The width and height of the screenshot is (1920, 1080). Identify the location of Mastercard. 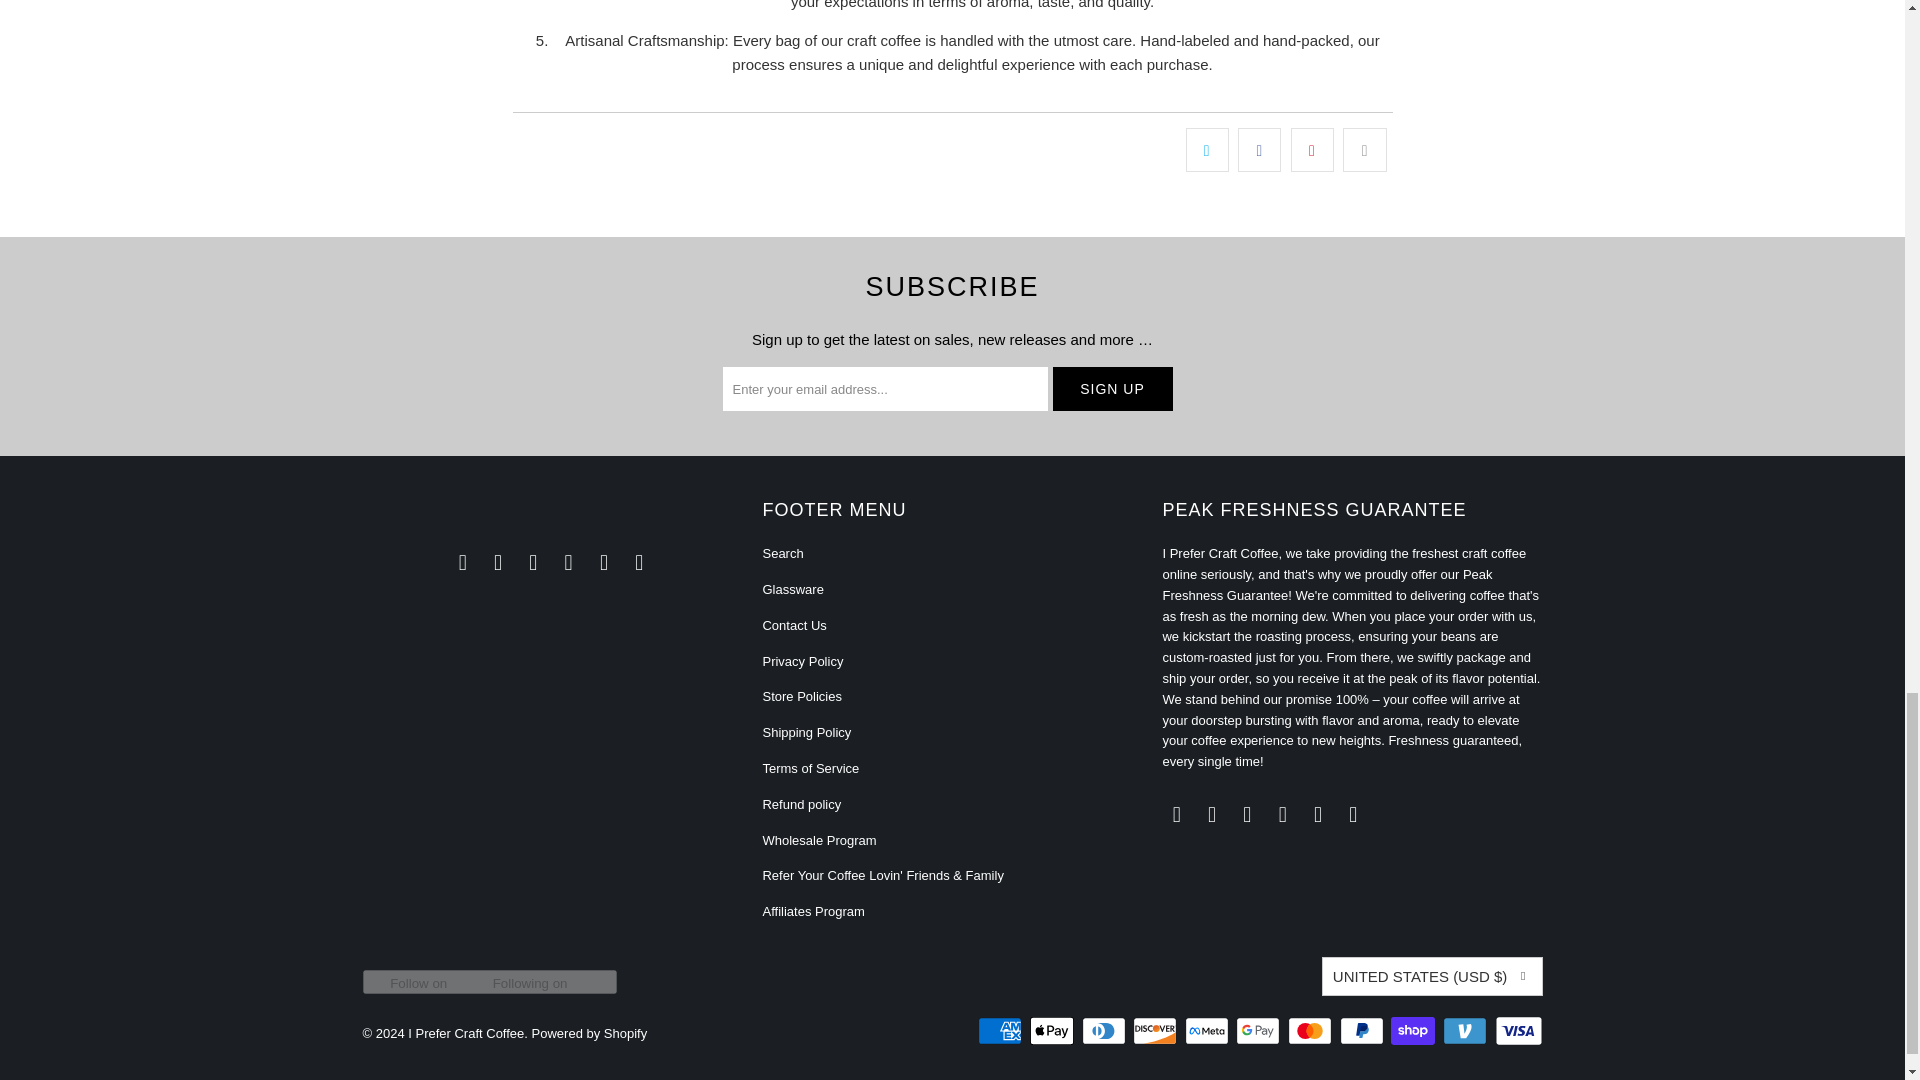
(1312, 1031).